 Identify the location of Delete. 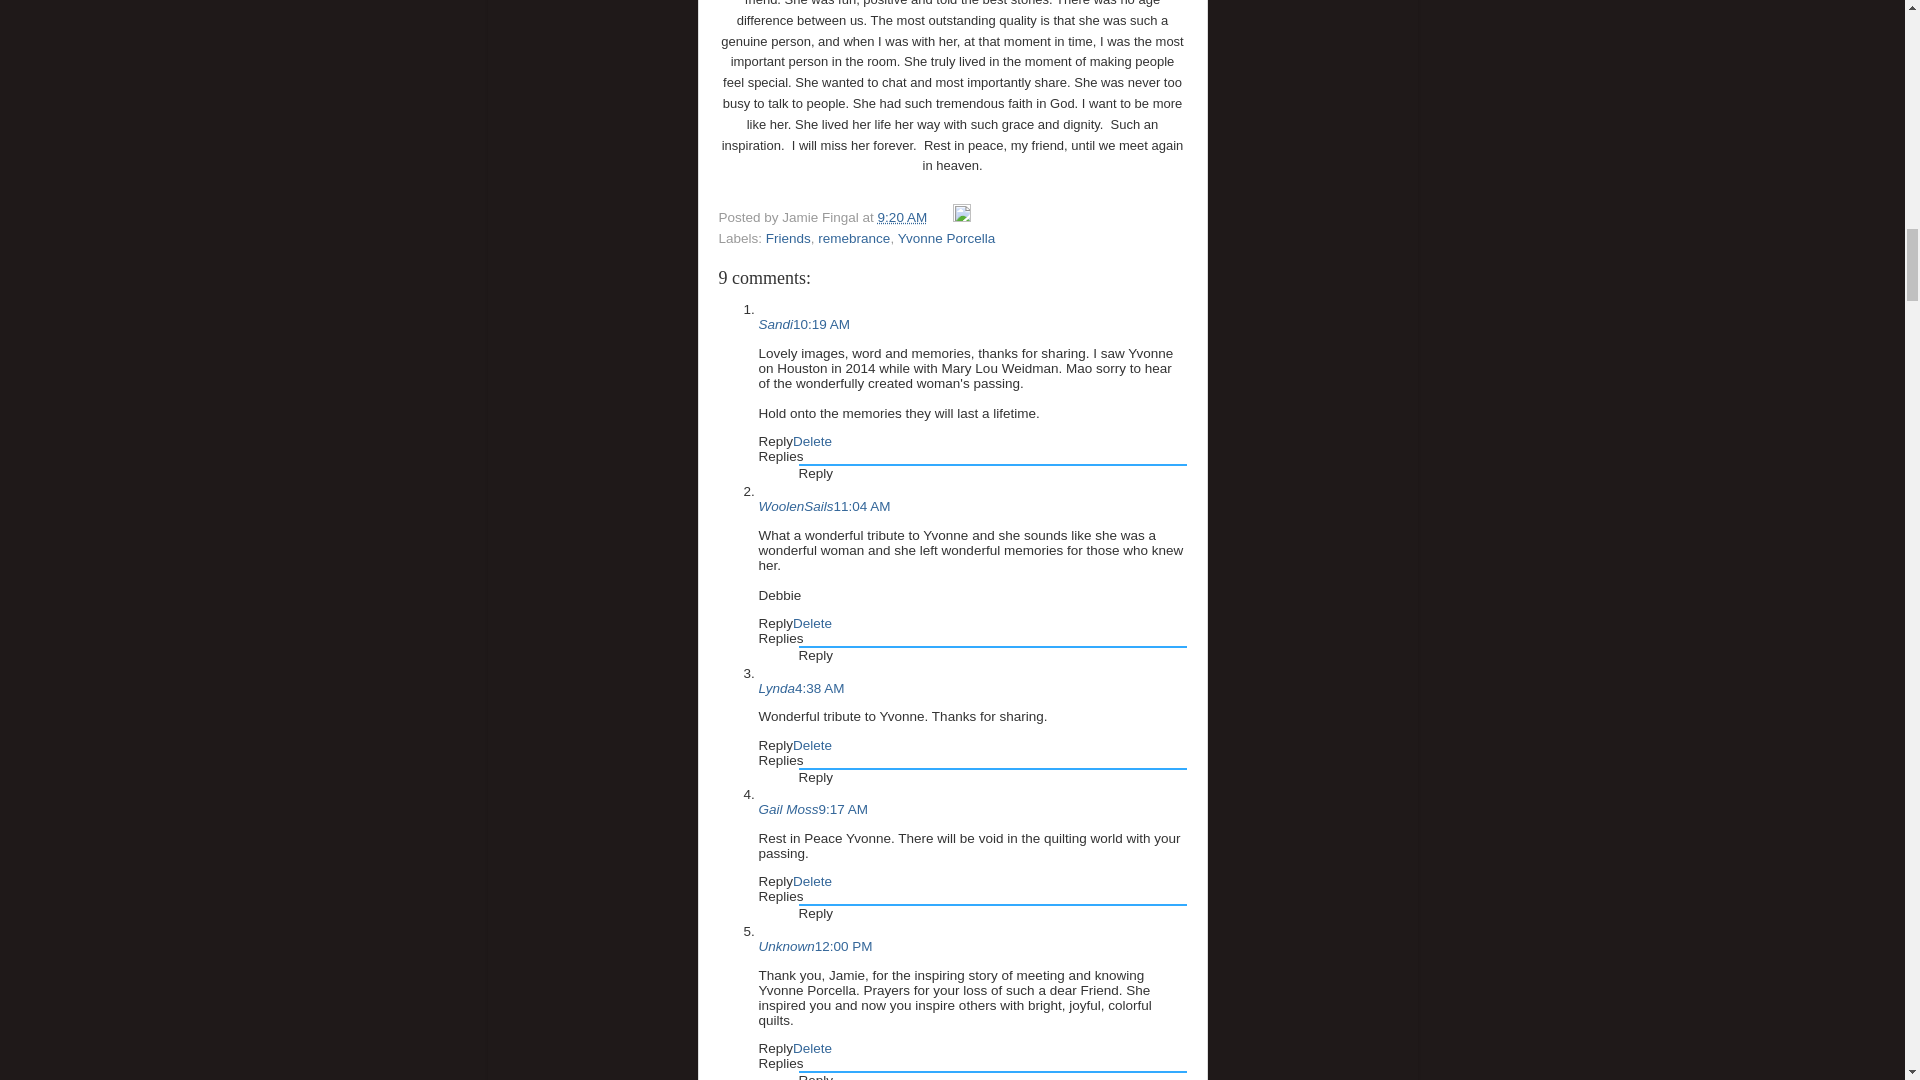
(812, 442).